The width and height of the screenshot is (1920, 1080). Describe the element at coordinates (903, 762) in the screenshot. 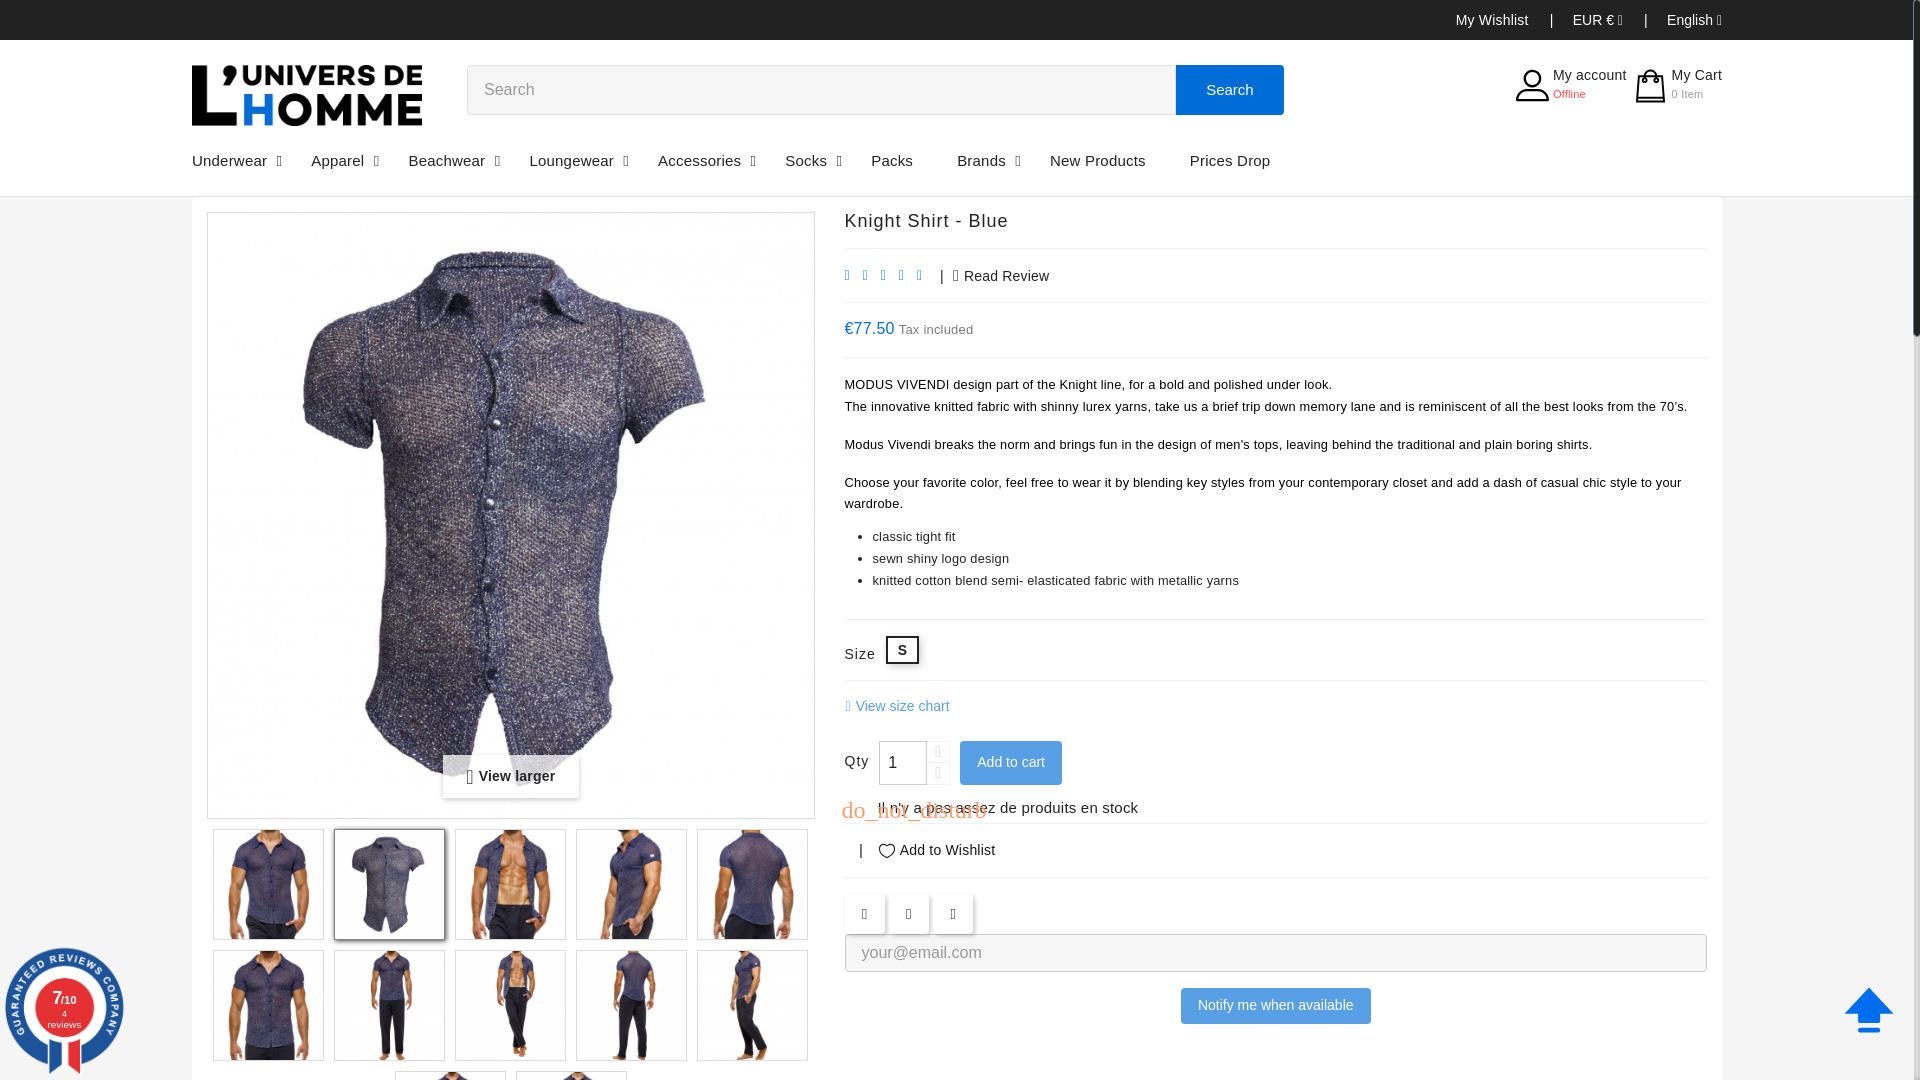

I see `1` at that location.